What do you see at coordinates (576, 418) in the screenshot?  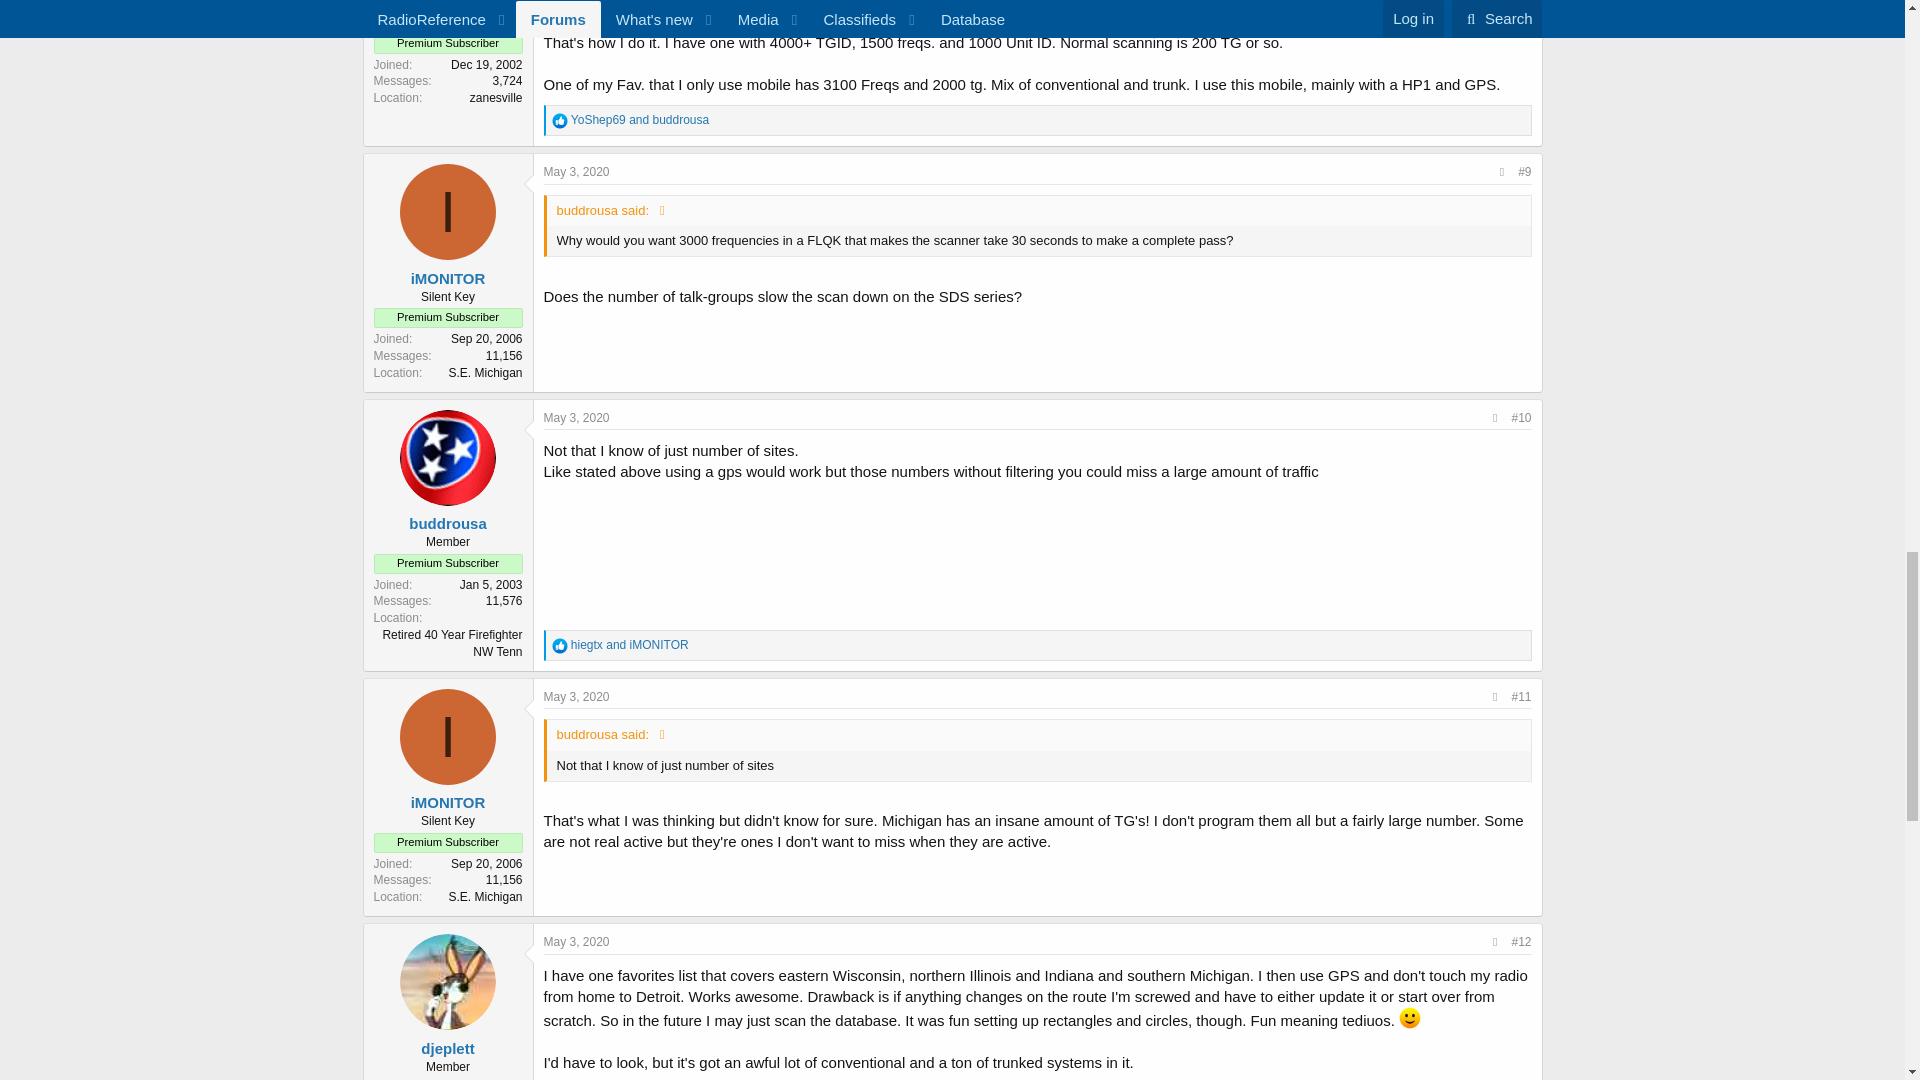 I see `May 3, 2020 at 10:29 AM` at bounding box center [576, 418].